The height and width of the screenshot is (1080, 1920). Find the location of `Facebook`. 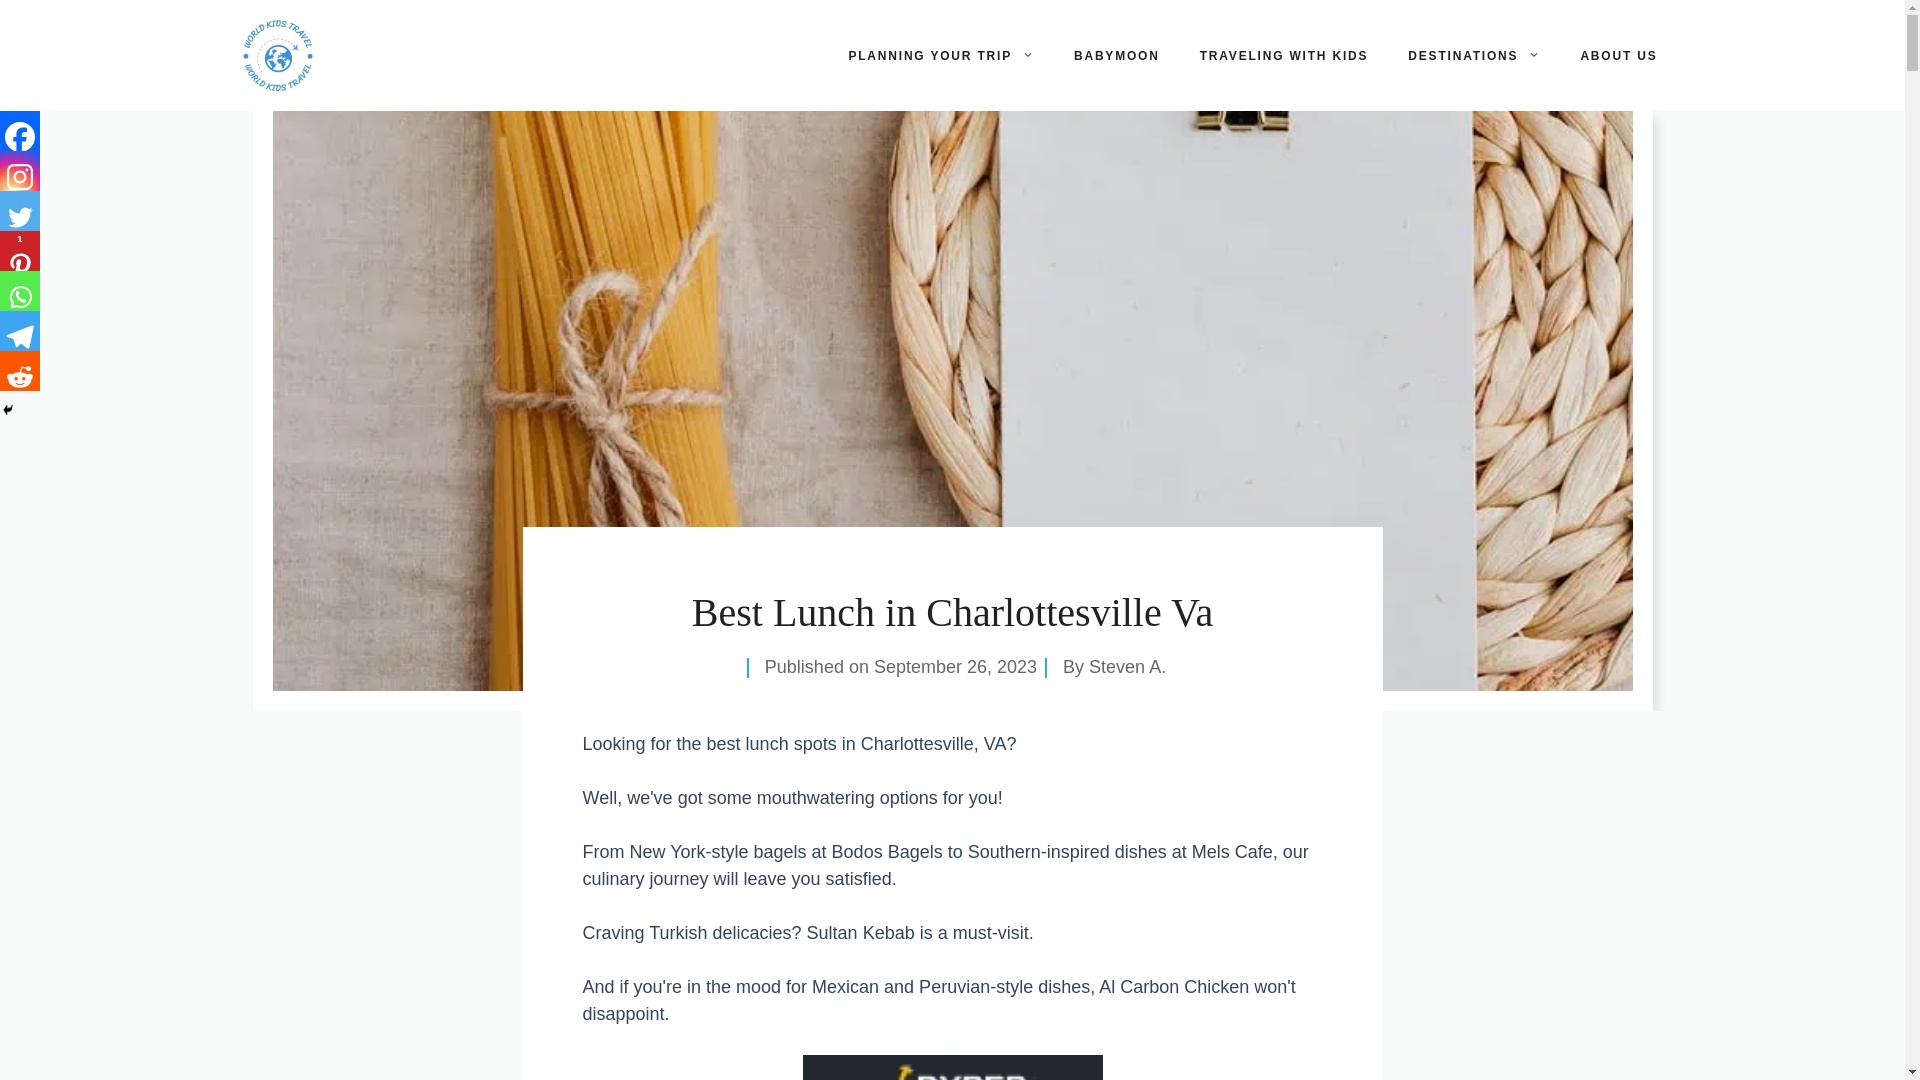

Facebook is located at coordinates (20, 131).